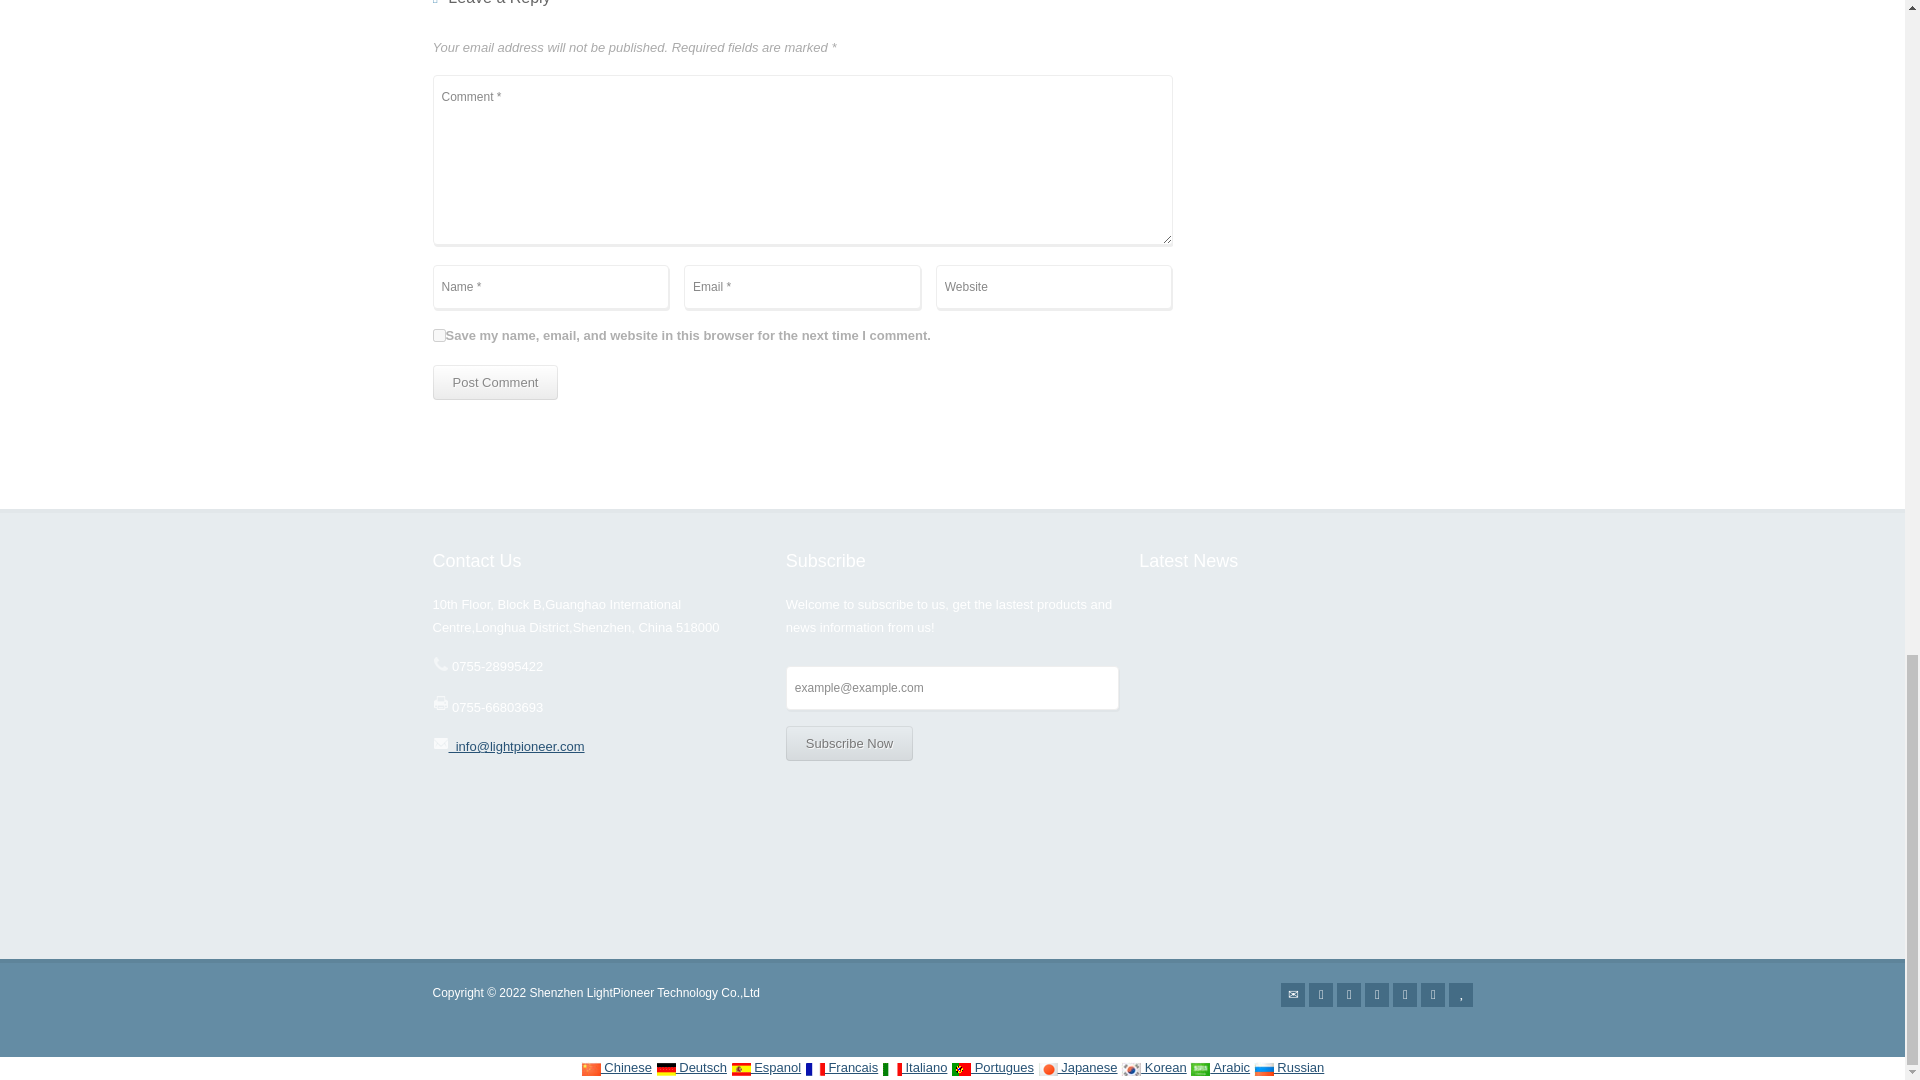  Describe the element at coordinates (1054, 286) in the screenshot. I see `Website` at that location.